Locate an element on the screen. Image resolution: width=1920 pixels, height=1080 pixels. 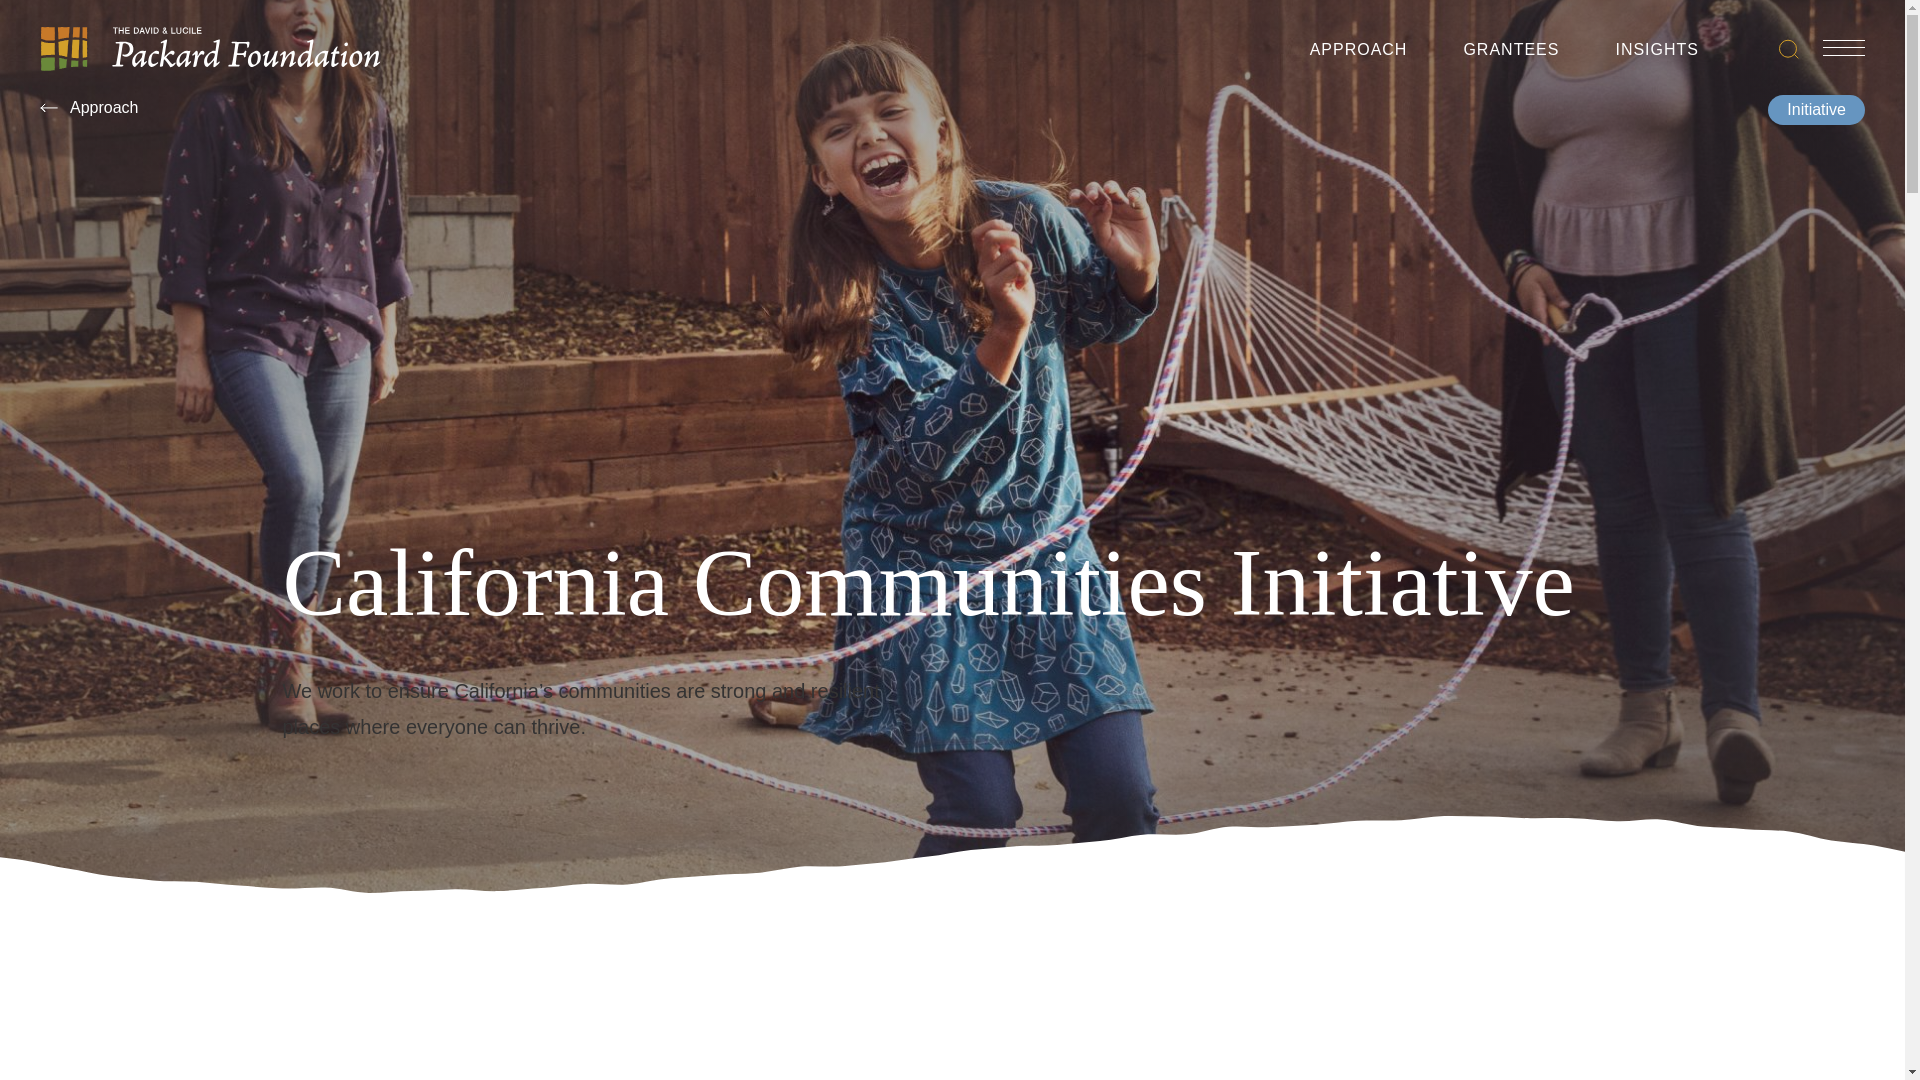
APPROACH is located at coordinates (1358, 54).